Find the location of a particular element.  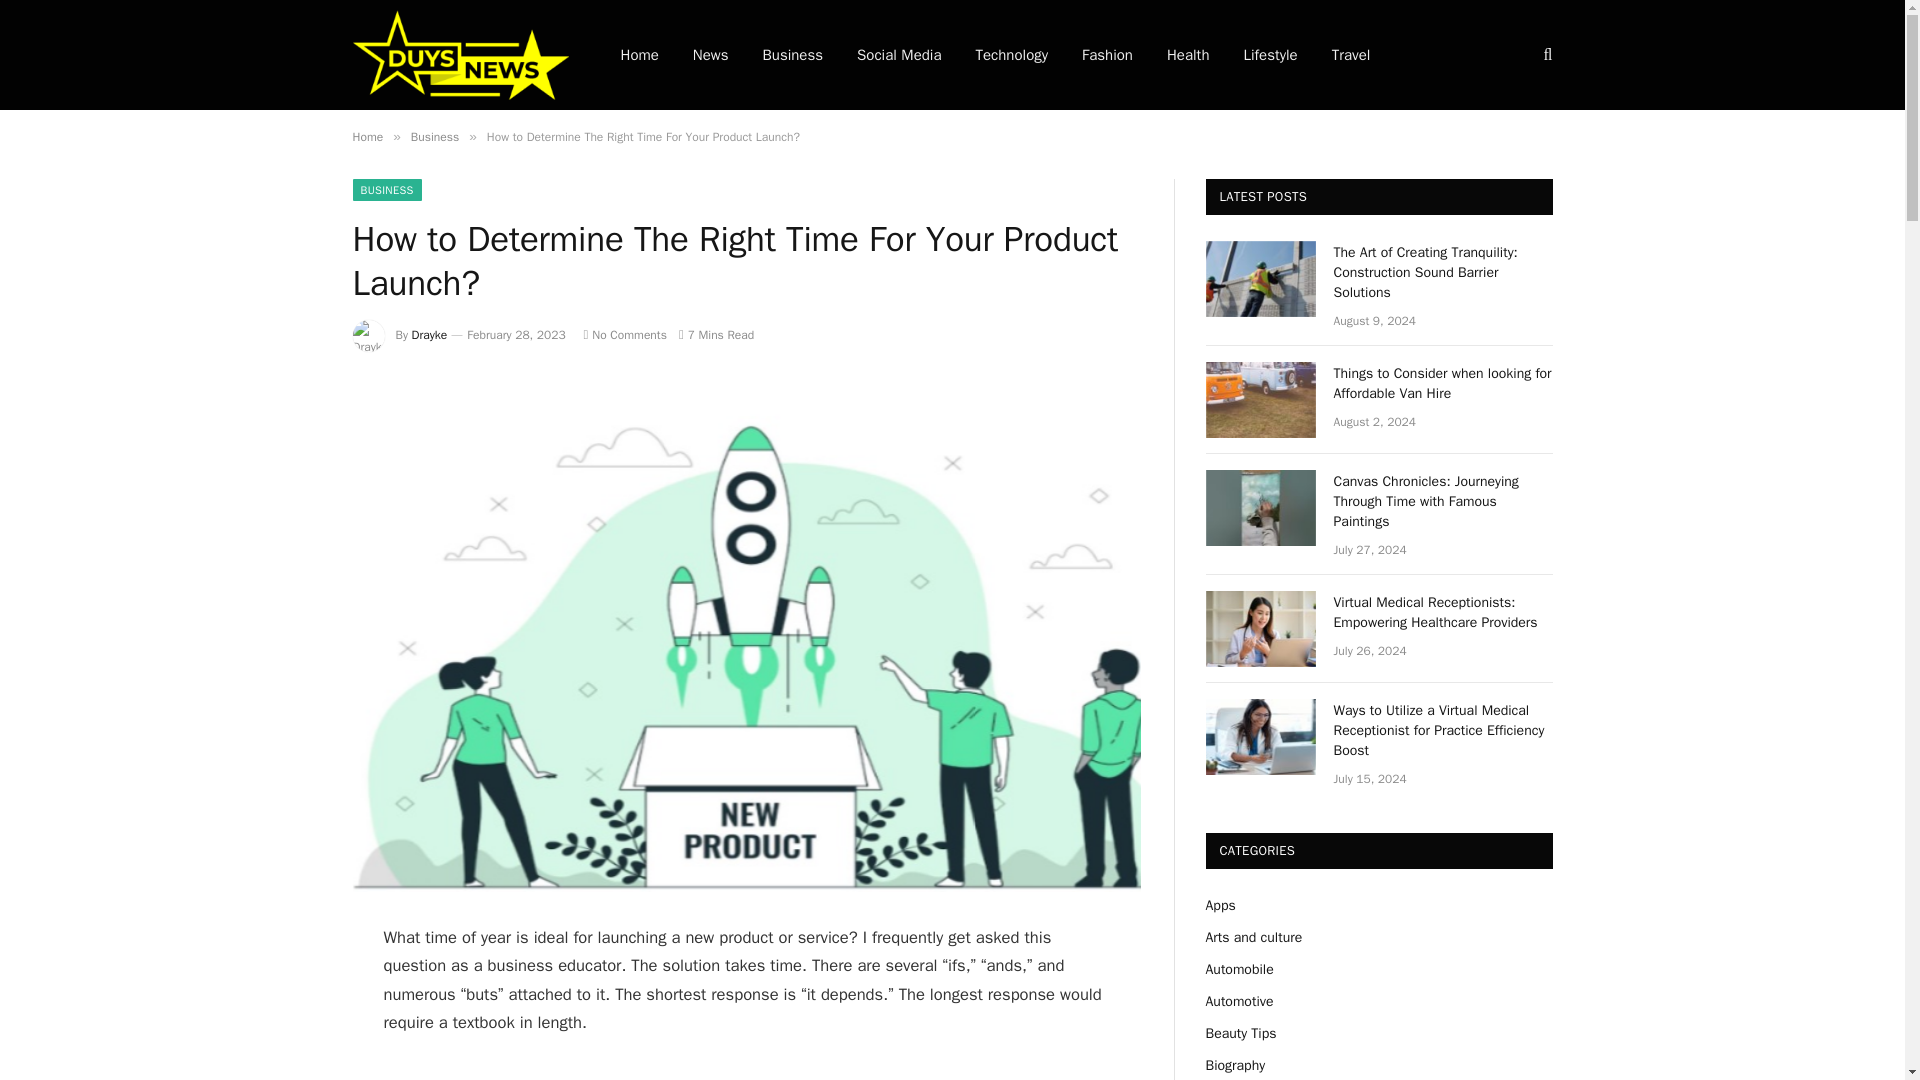

No Comments is located at coordinates (624, 335).